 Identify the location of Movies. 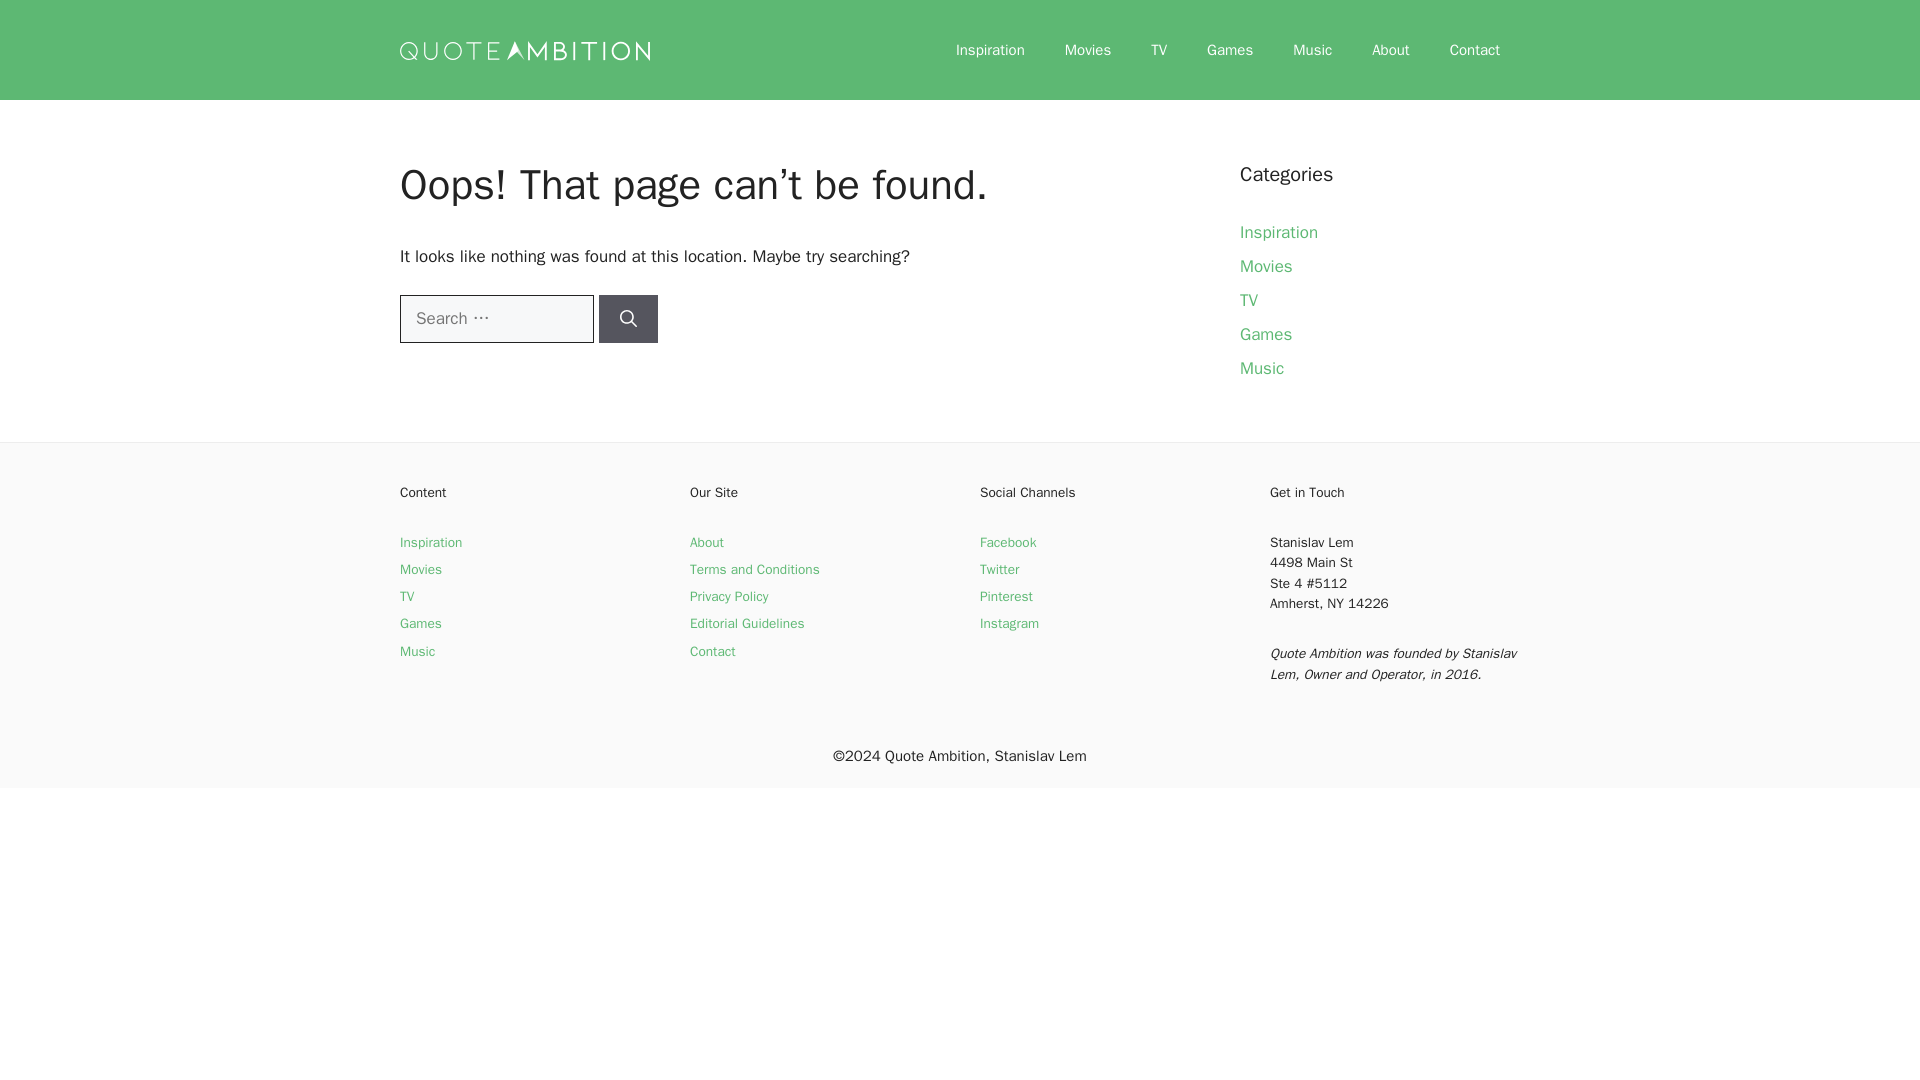
(420, 568).